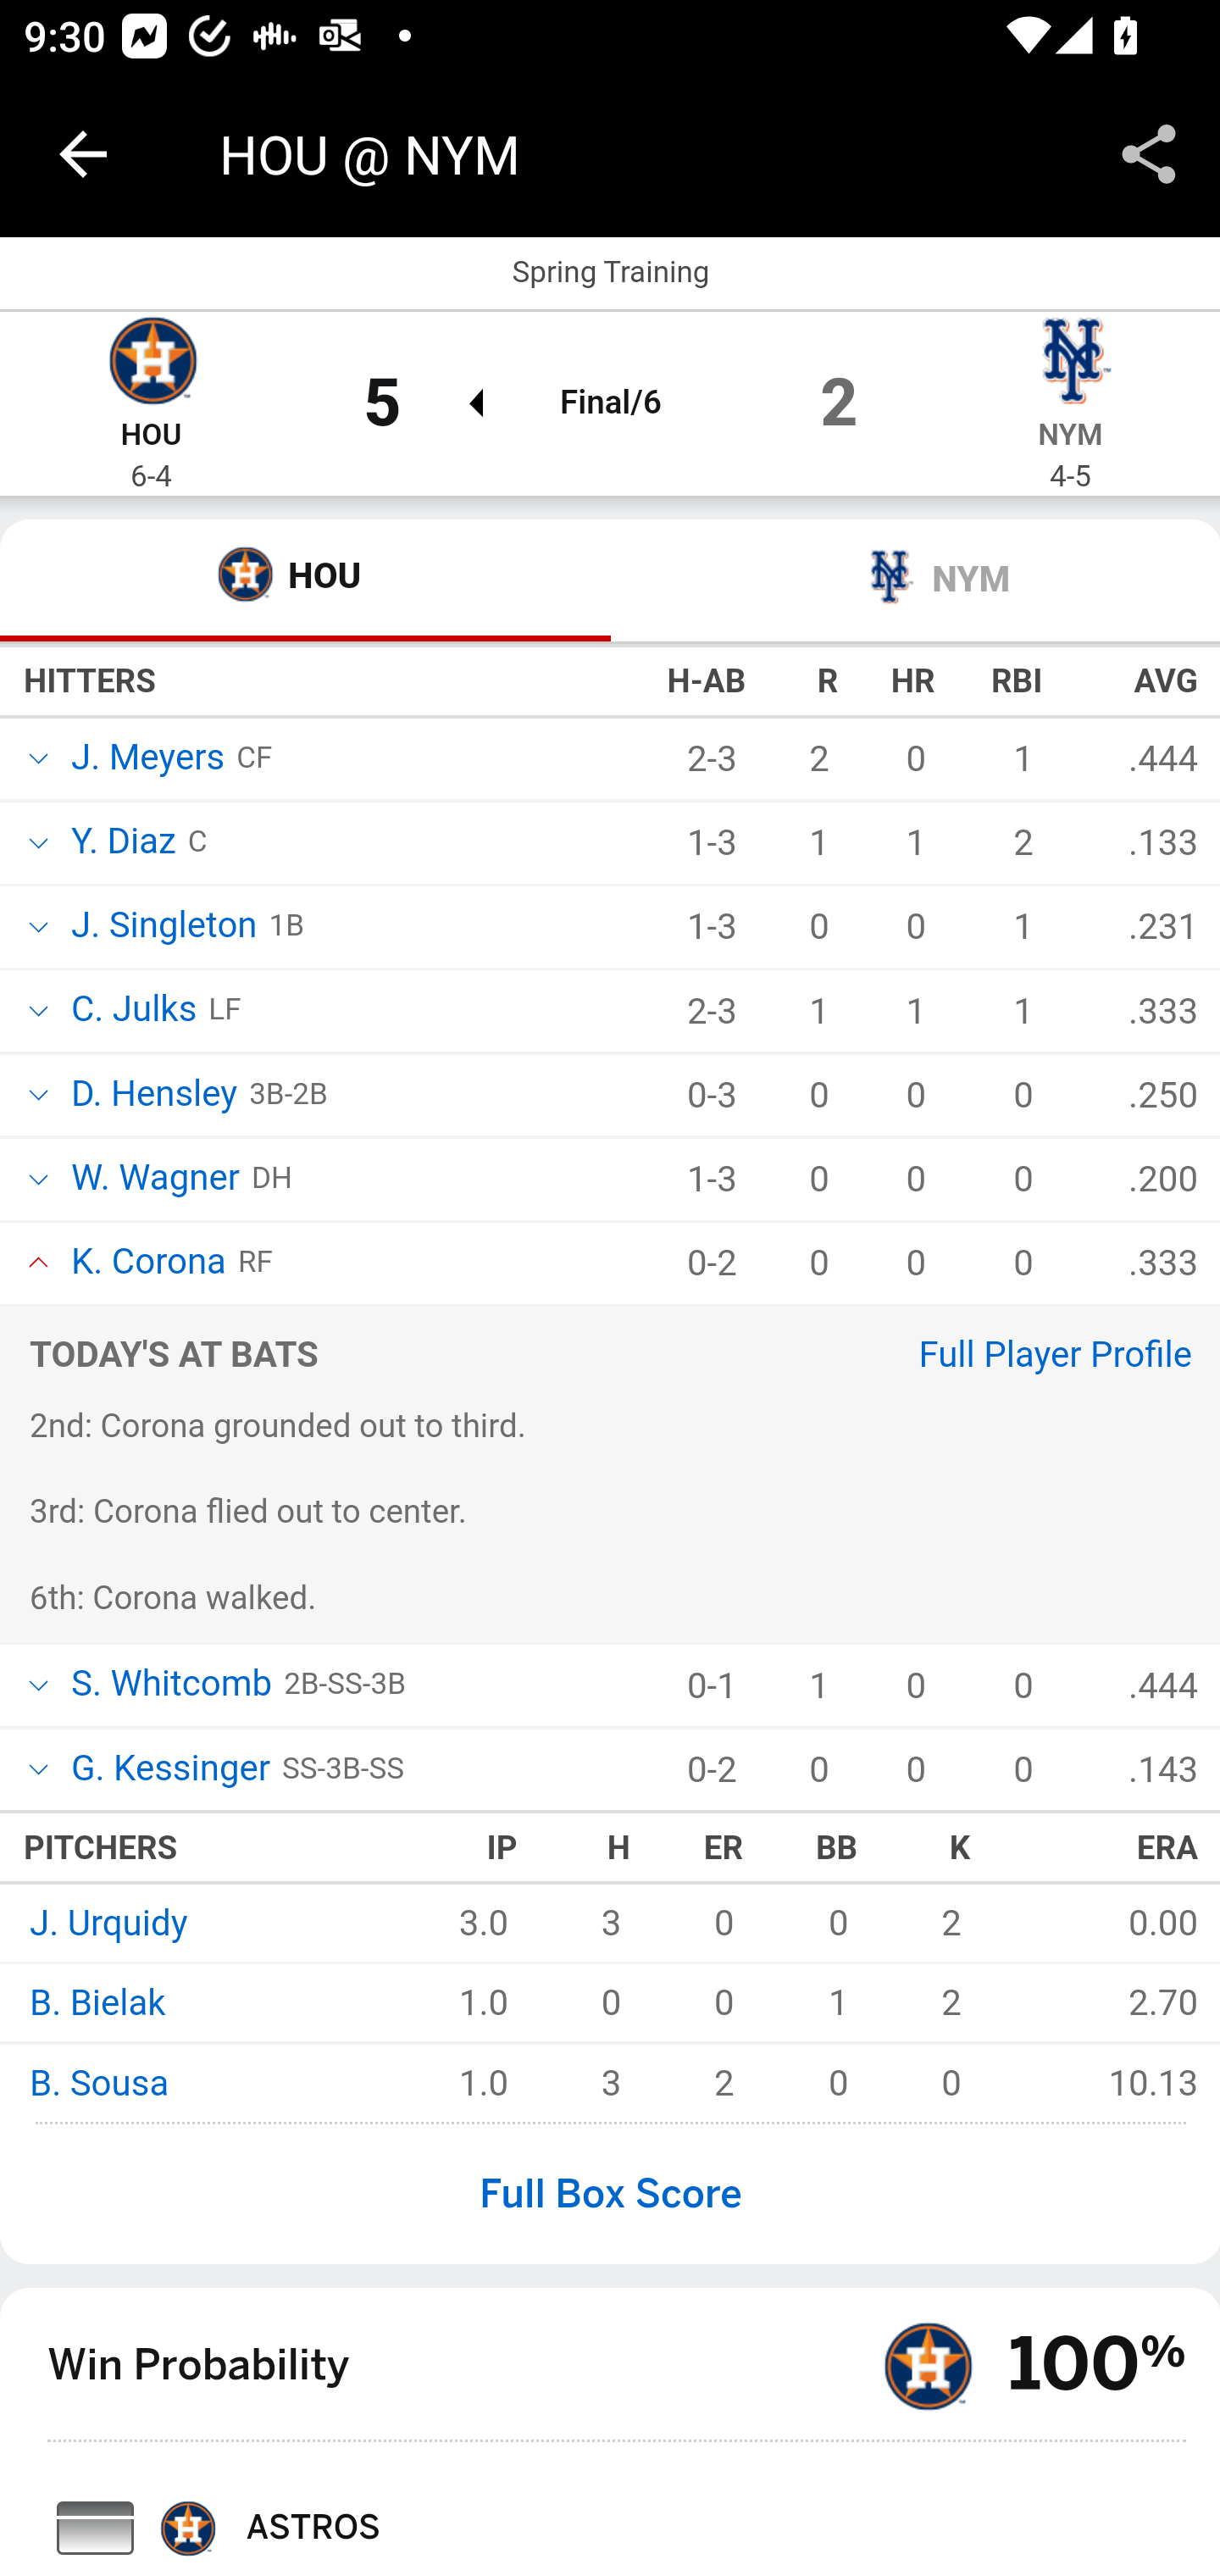 This screenshot has width=1220, height=2576. Describe the element at coordinates (145, 759) in the screenshot. I see `J. Meyers` at that location.